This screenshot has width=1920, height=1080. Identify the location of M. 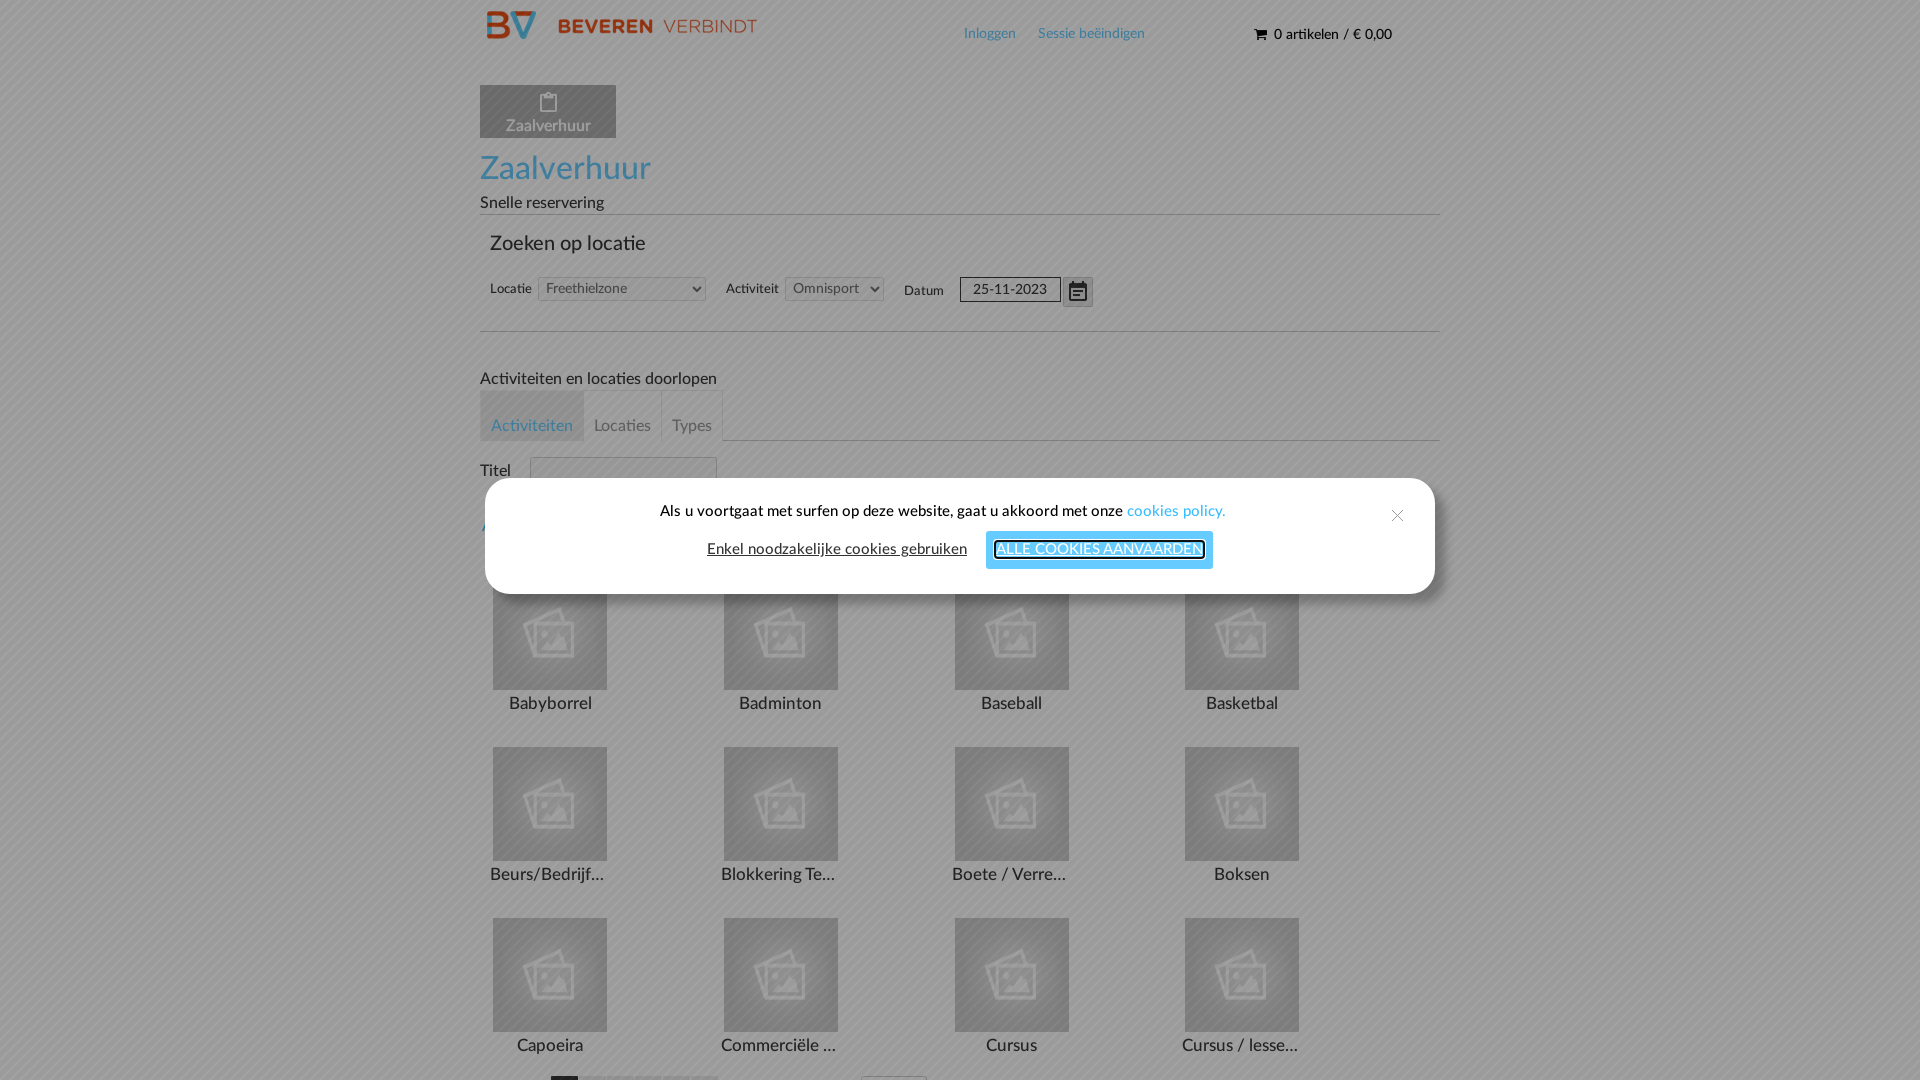
(937, 526).